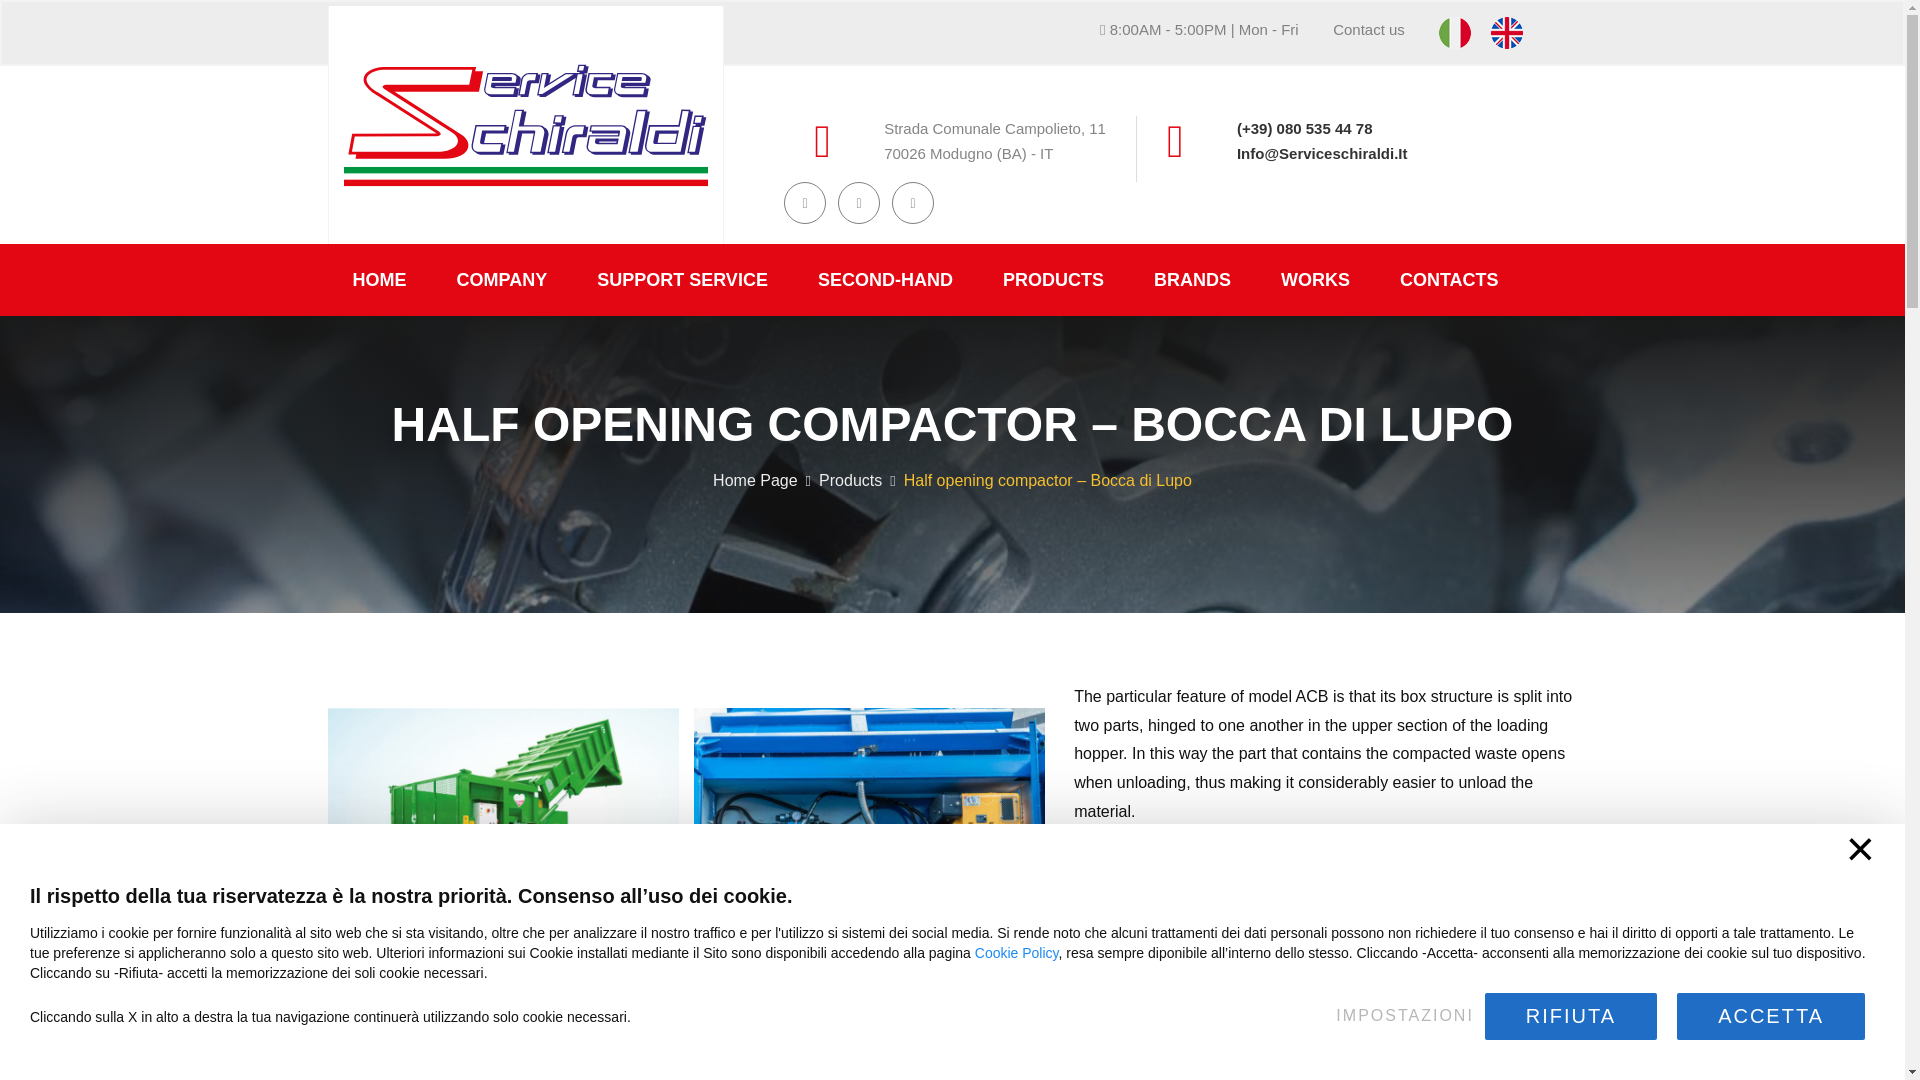 Image resolution: width=1920 pixels, height=1080 pixels. What do you see at coordinates (1368, 28) in the screenshot?
I see `Contact us` at bounding box center [1368, 28].